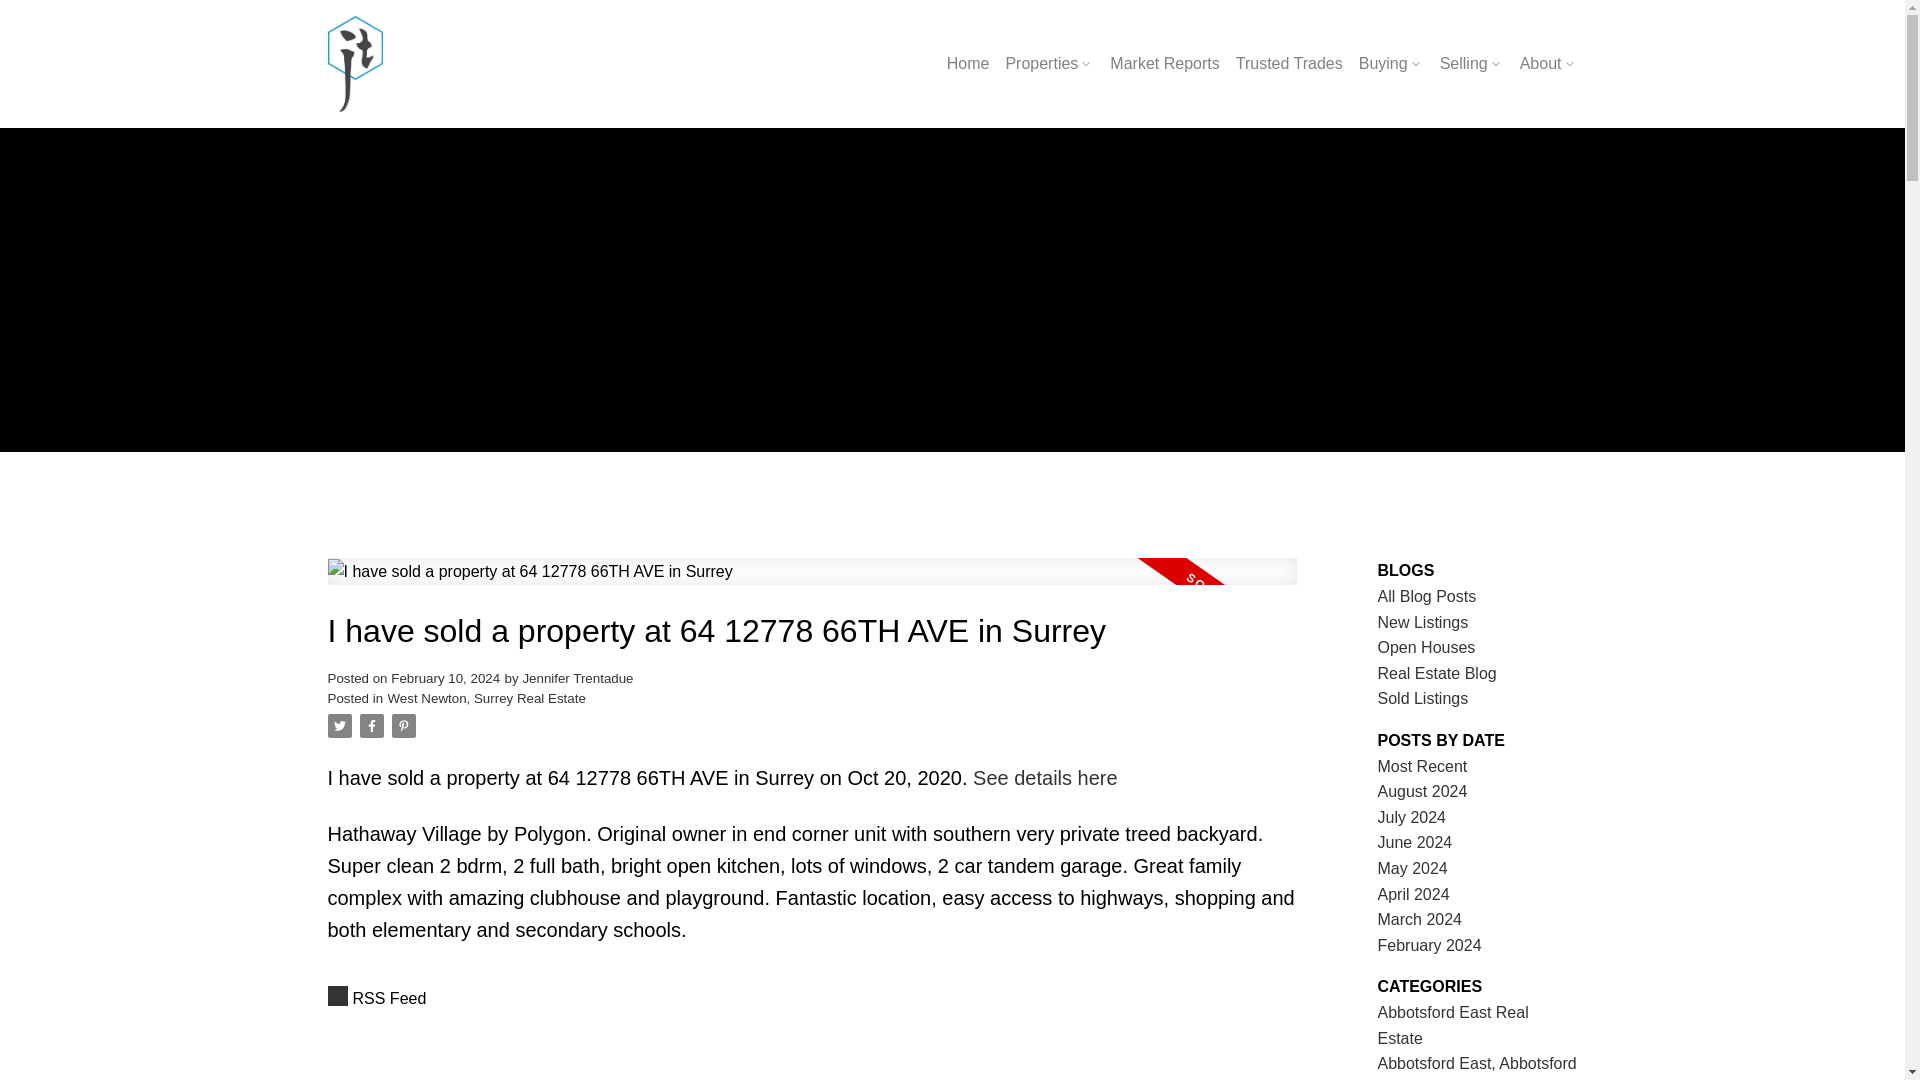 This screenshot has height=1080, width=1920. What do you see at coordinates (1289, 64) in the screenshot?
I see `Trusted Trades` at bounding box center [1289, 64].